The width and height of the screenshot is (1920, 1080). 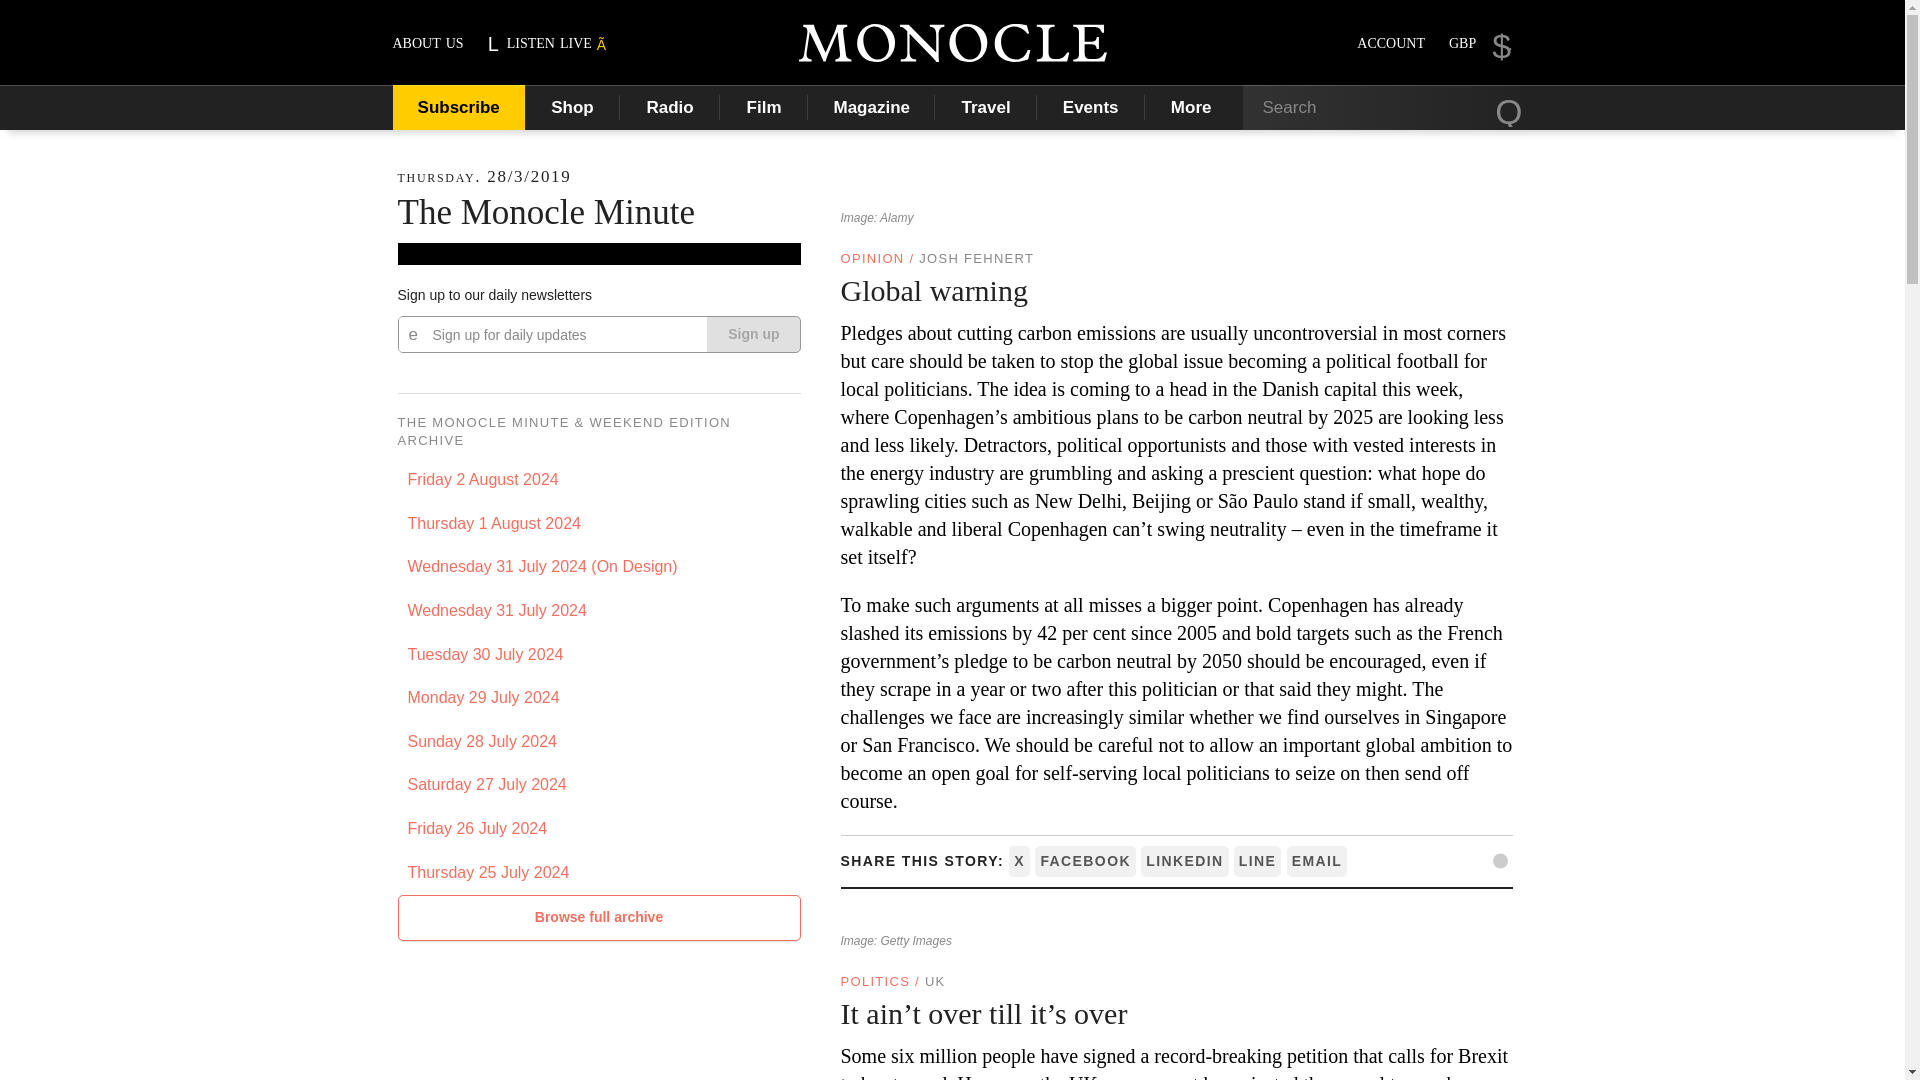 What do you see at coordinates (986, 107) in the screenshot?
I see `Travel` at bounding box center [986, 107].